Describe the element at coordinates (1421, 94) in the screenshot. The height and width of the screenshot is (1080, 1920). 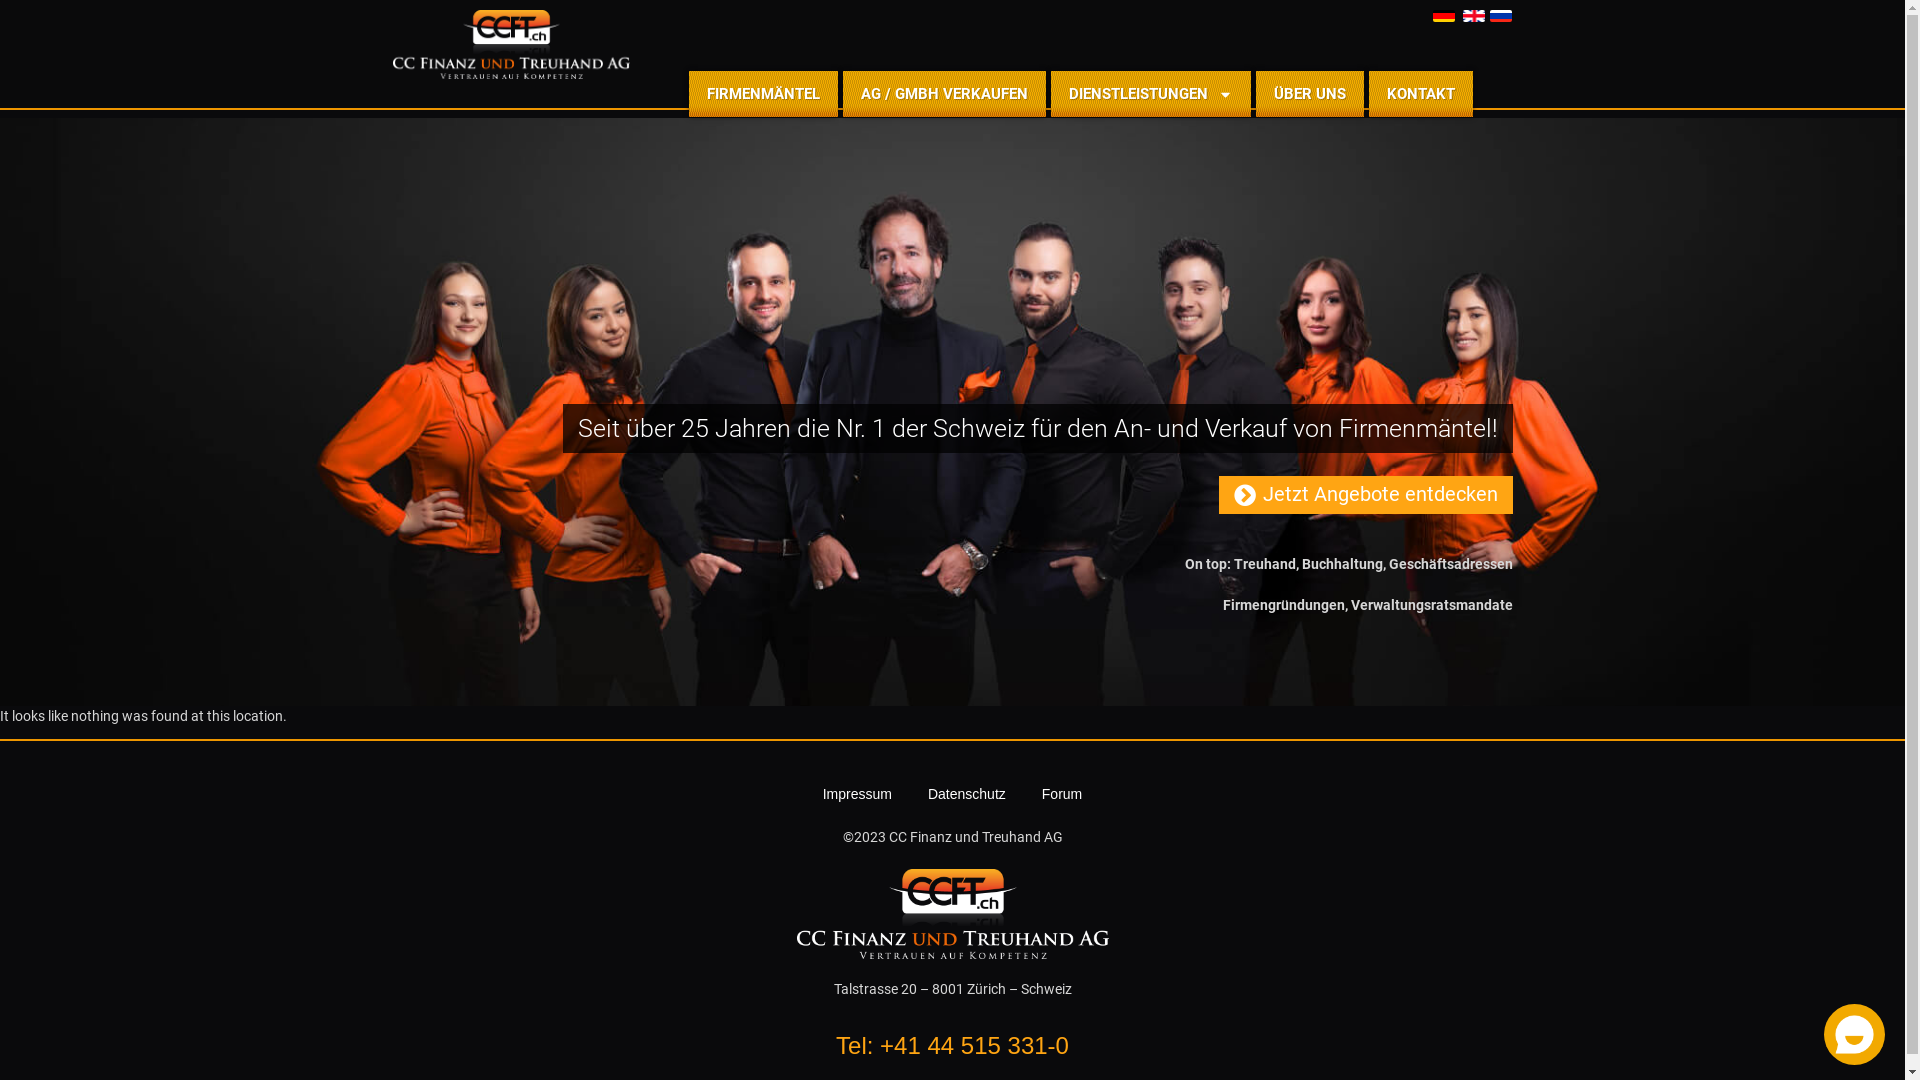
I see `KONTAKT` at that location.